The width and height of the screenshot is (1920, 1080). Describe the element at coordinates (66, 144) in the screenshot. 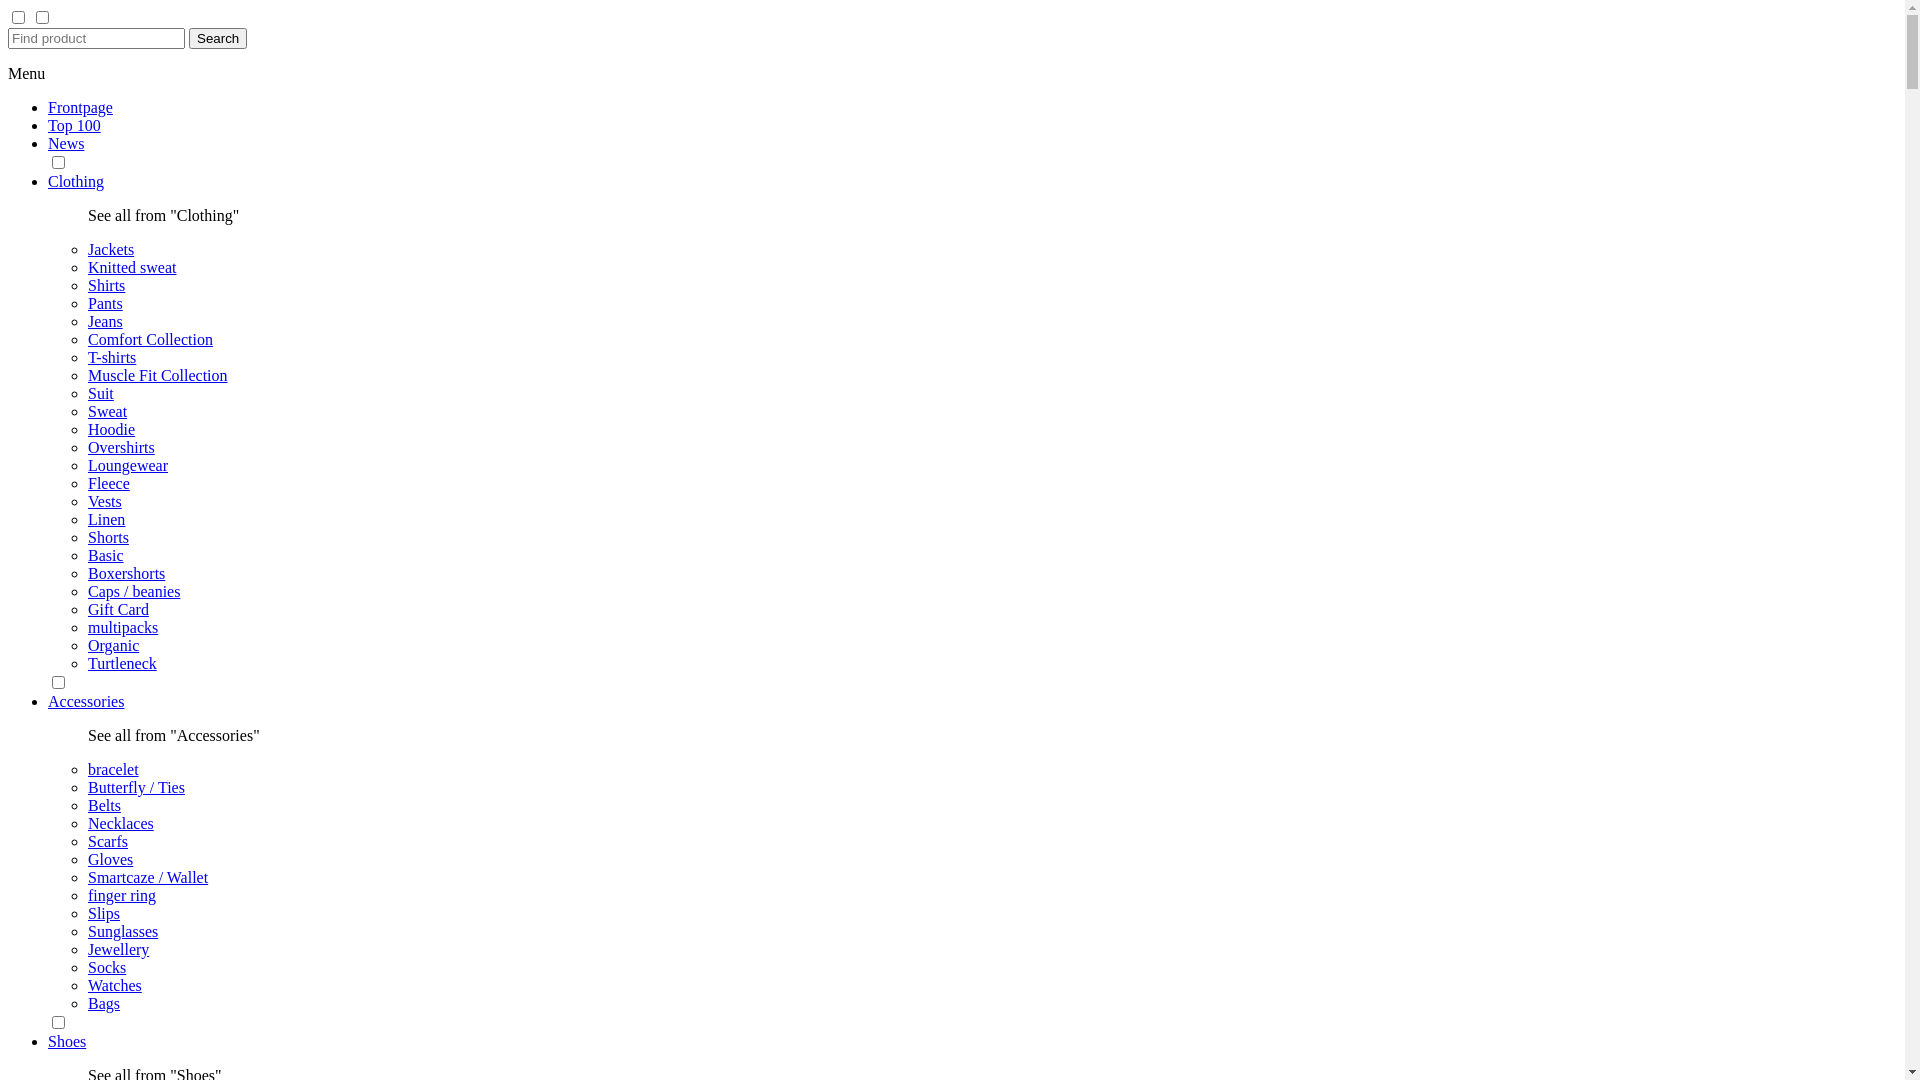

I see `News` at that location.